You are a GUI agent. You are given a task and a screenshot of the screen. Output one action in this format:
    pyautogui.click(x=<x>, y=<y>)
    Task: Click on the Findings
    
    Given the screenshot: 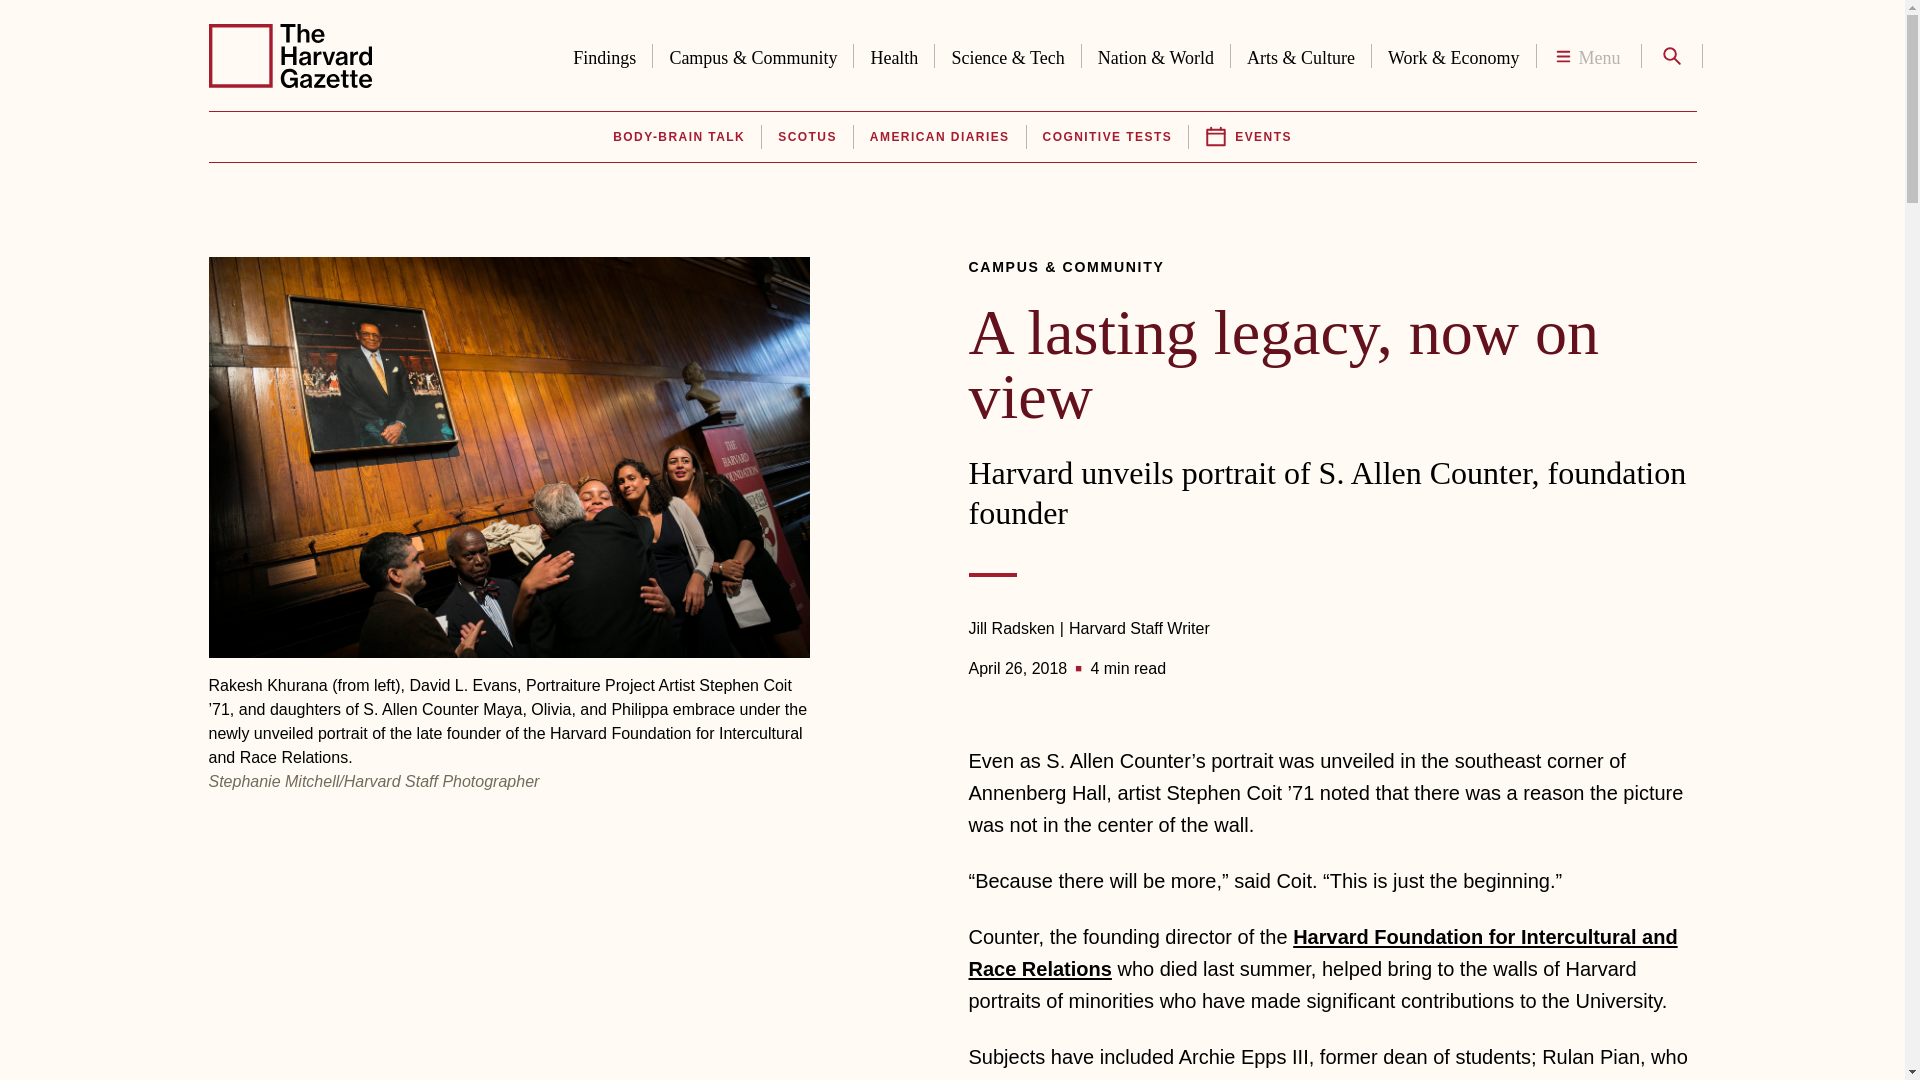 What is the action you would take?
    pyautogui.click(x=604, y=54)
    